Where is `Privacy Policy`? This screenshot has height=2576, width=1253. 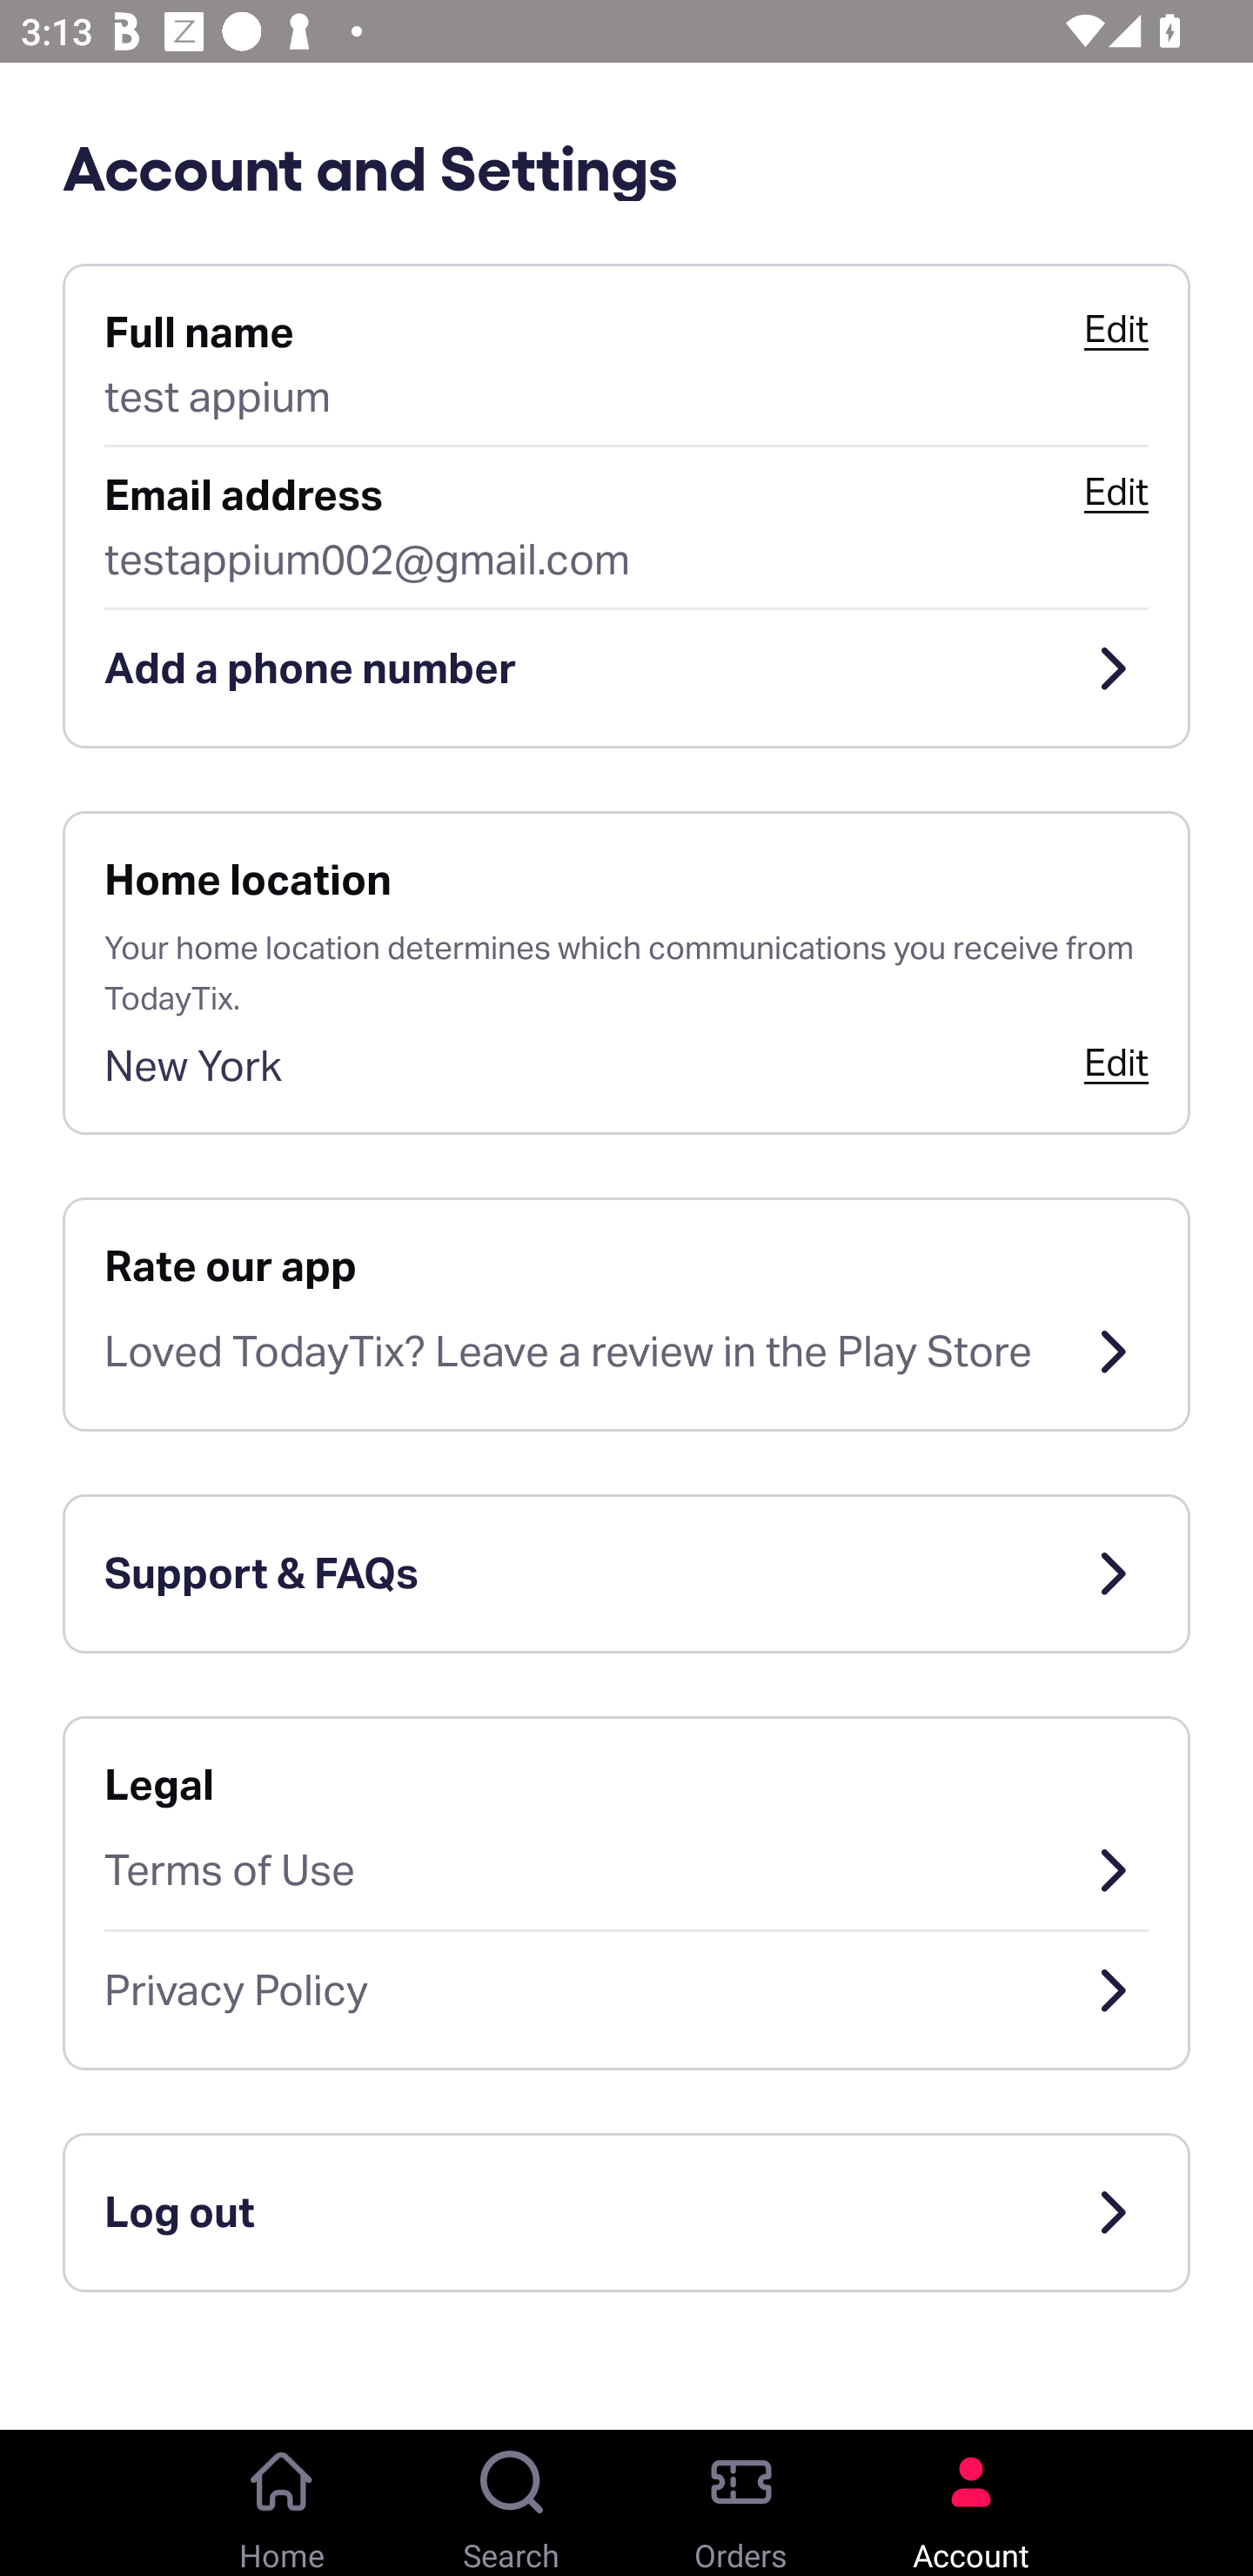 Privacy Policy is located at coordinates (626, 1991).